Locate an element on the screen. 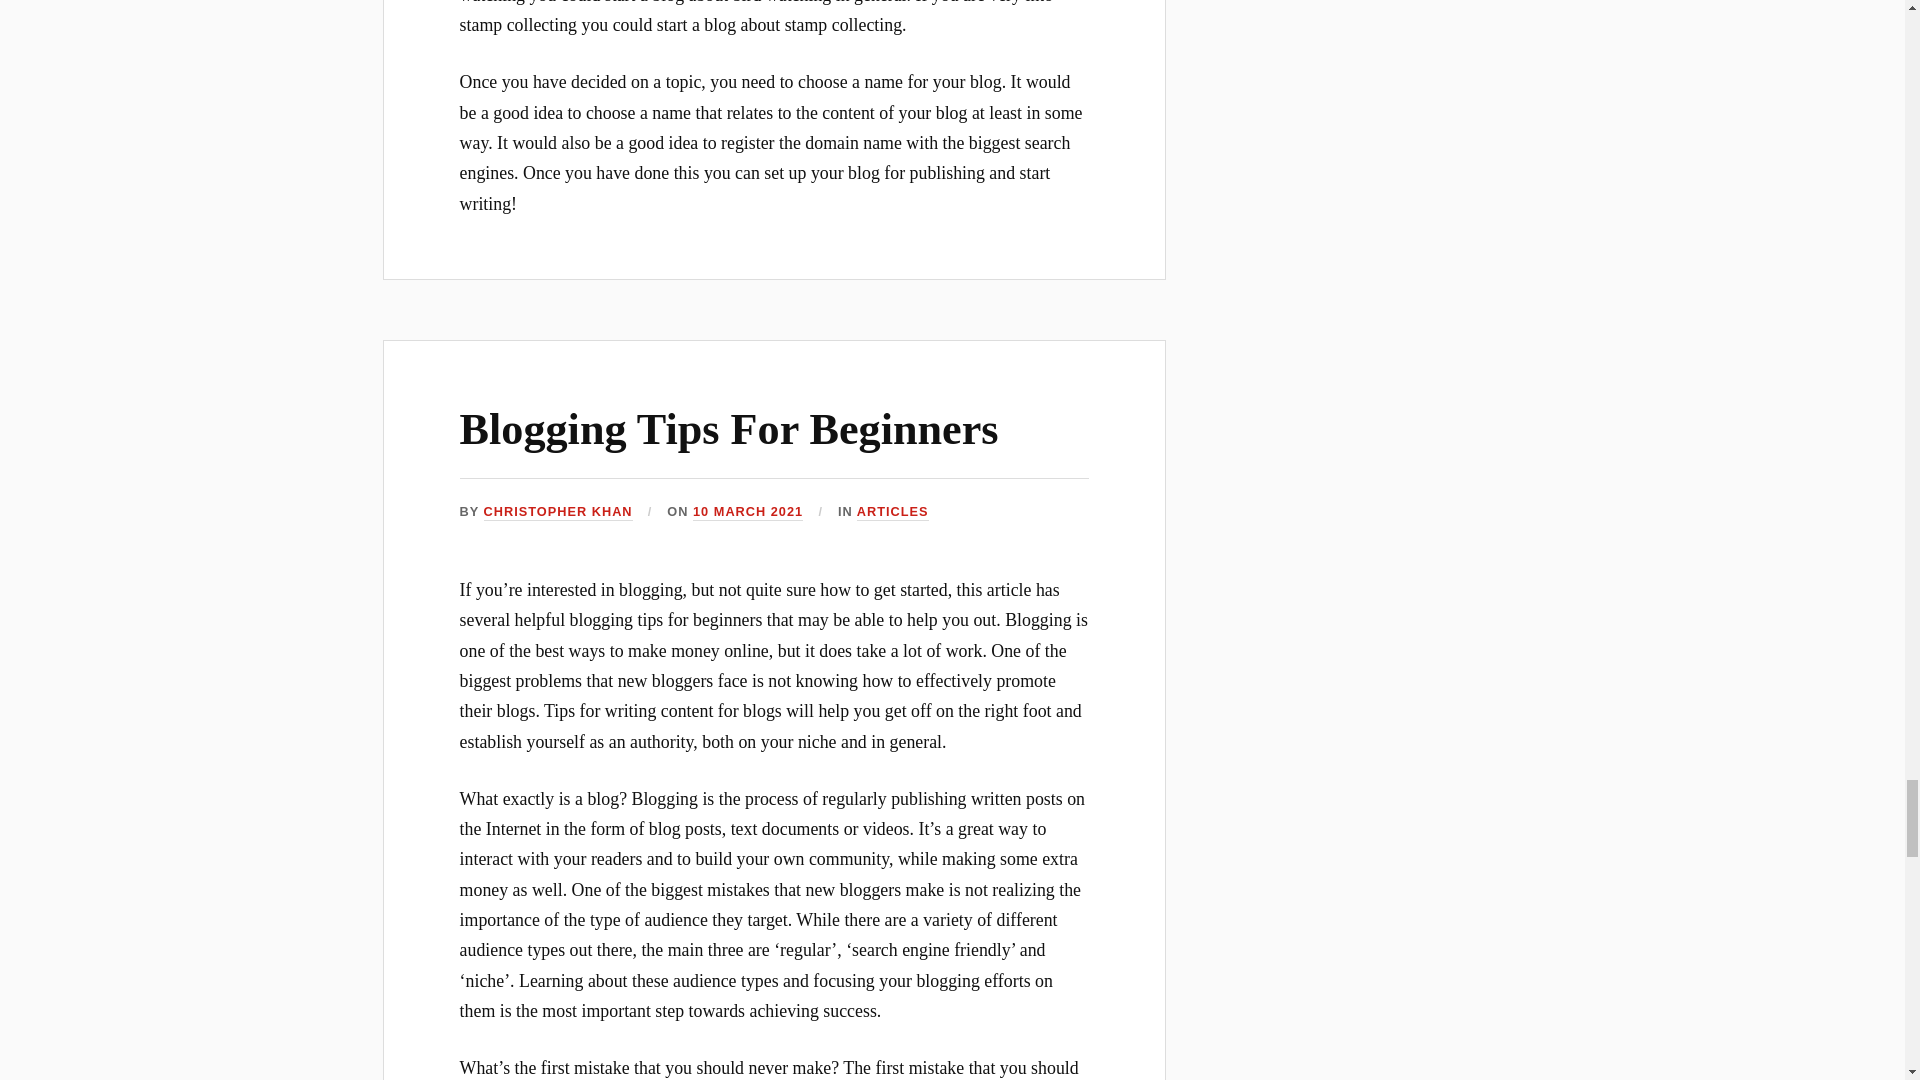 The width and height of the screenshot is (1920, 1080). Posts by Christopher Khan is located at coordinates (558, 512).